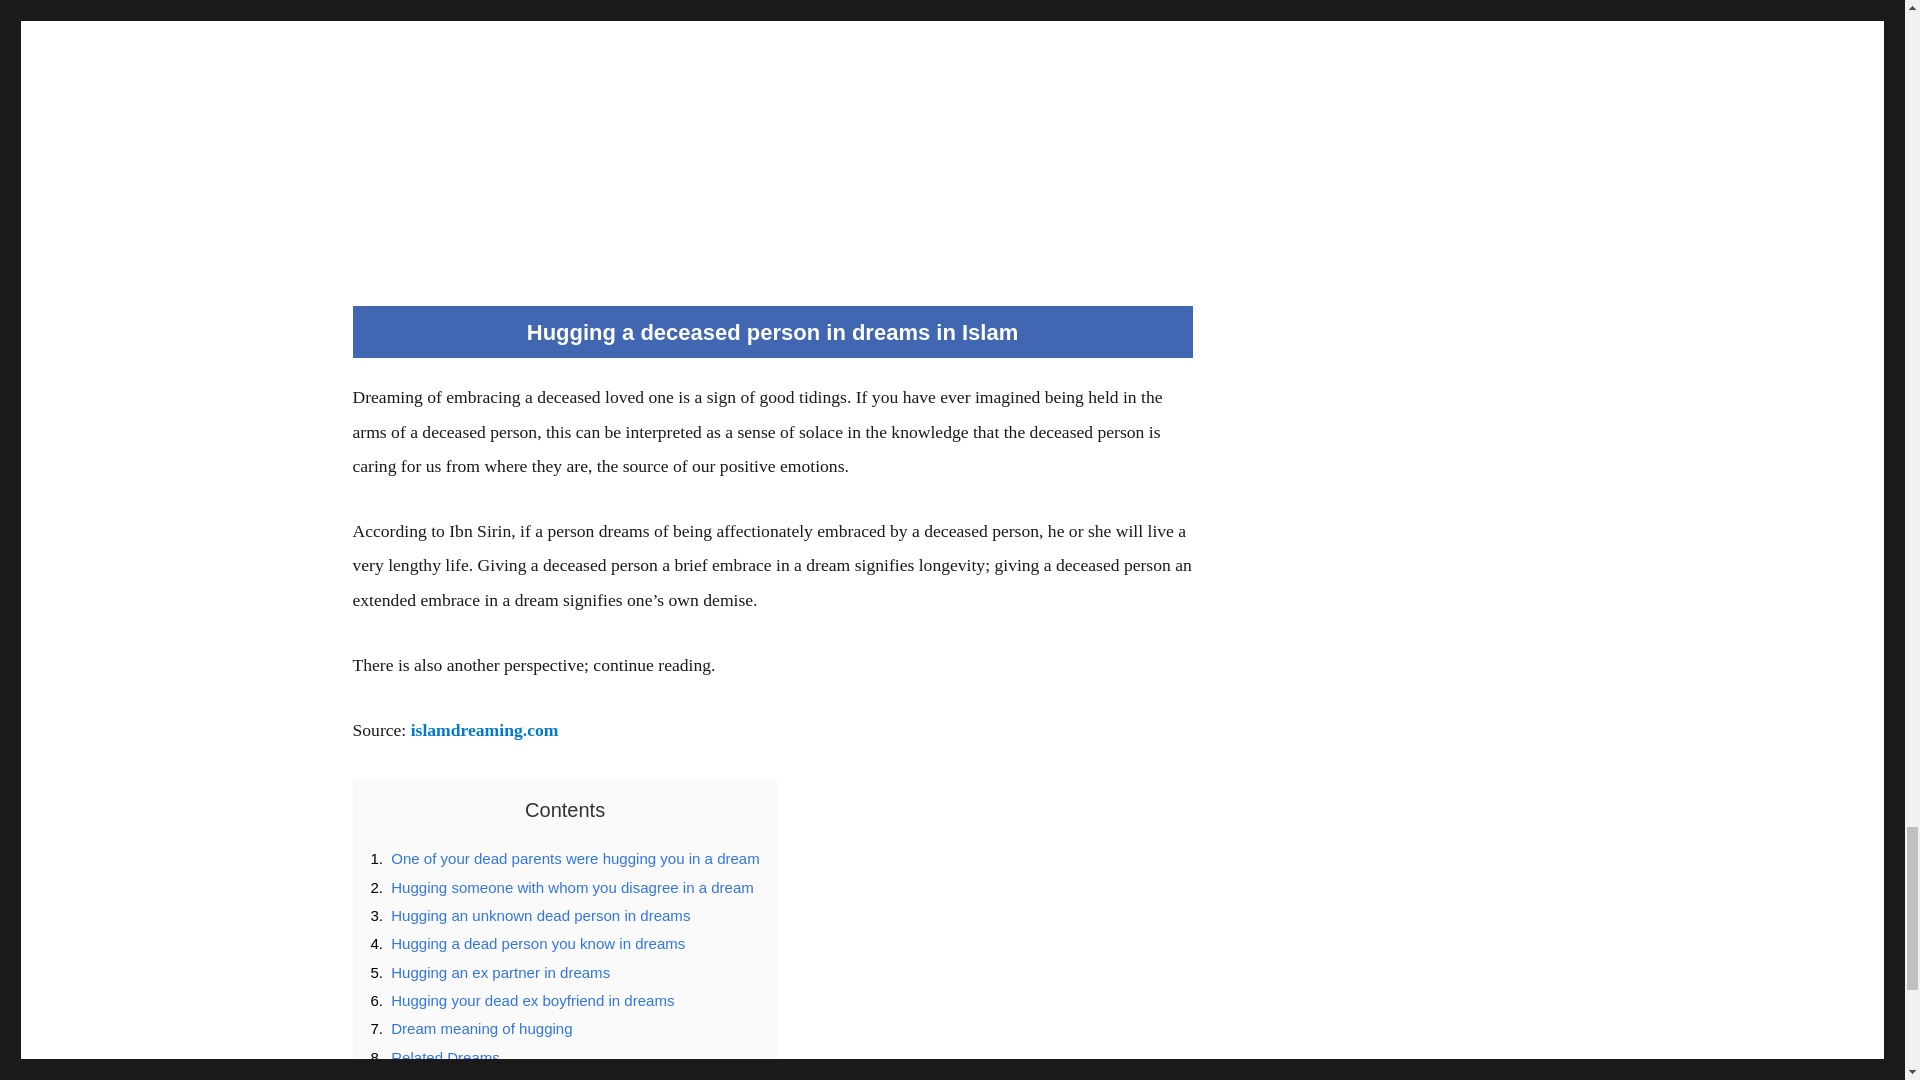  I want to click on 8. Related Dreams, so click(434, 1056).